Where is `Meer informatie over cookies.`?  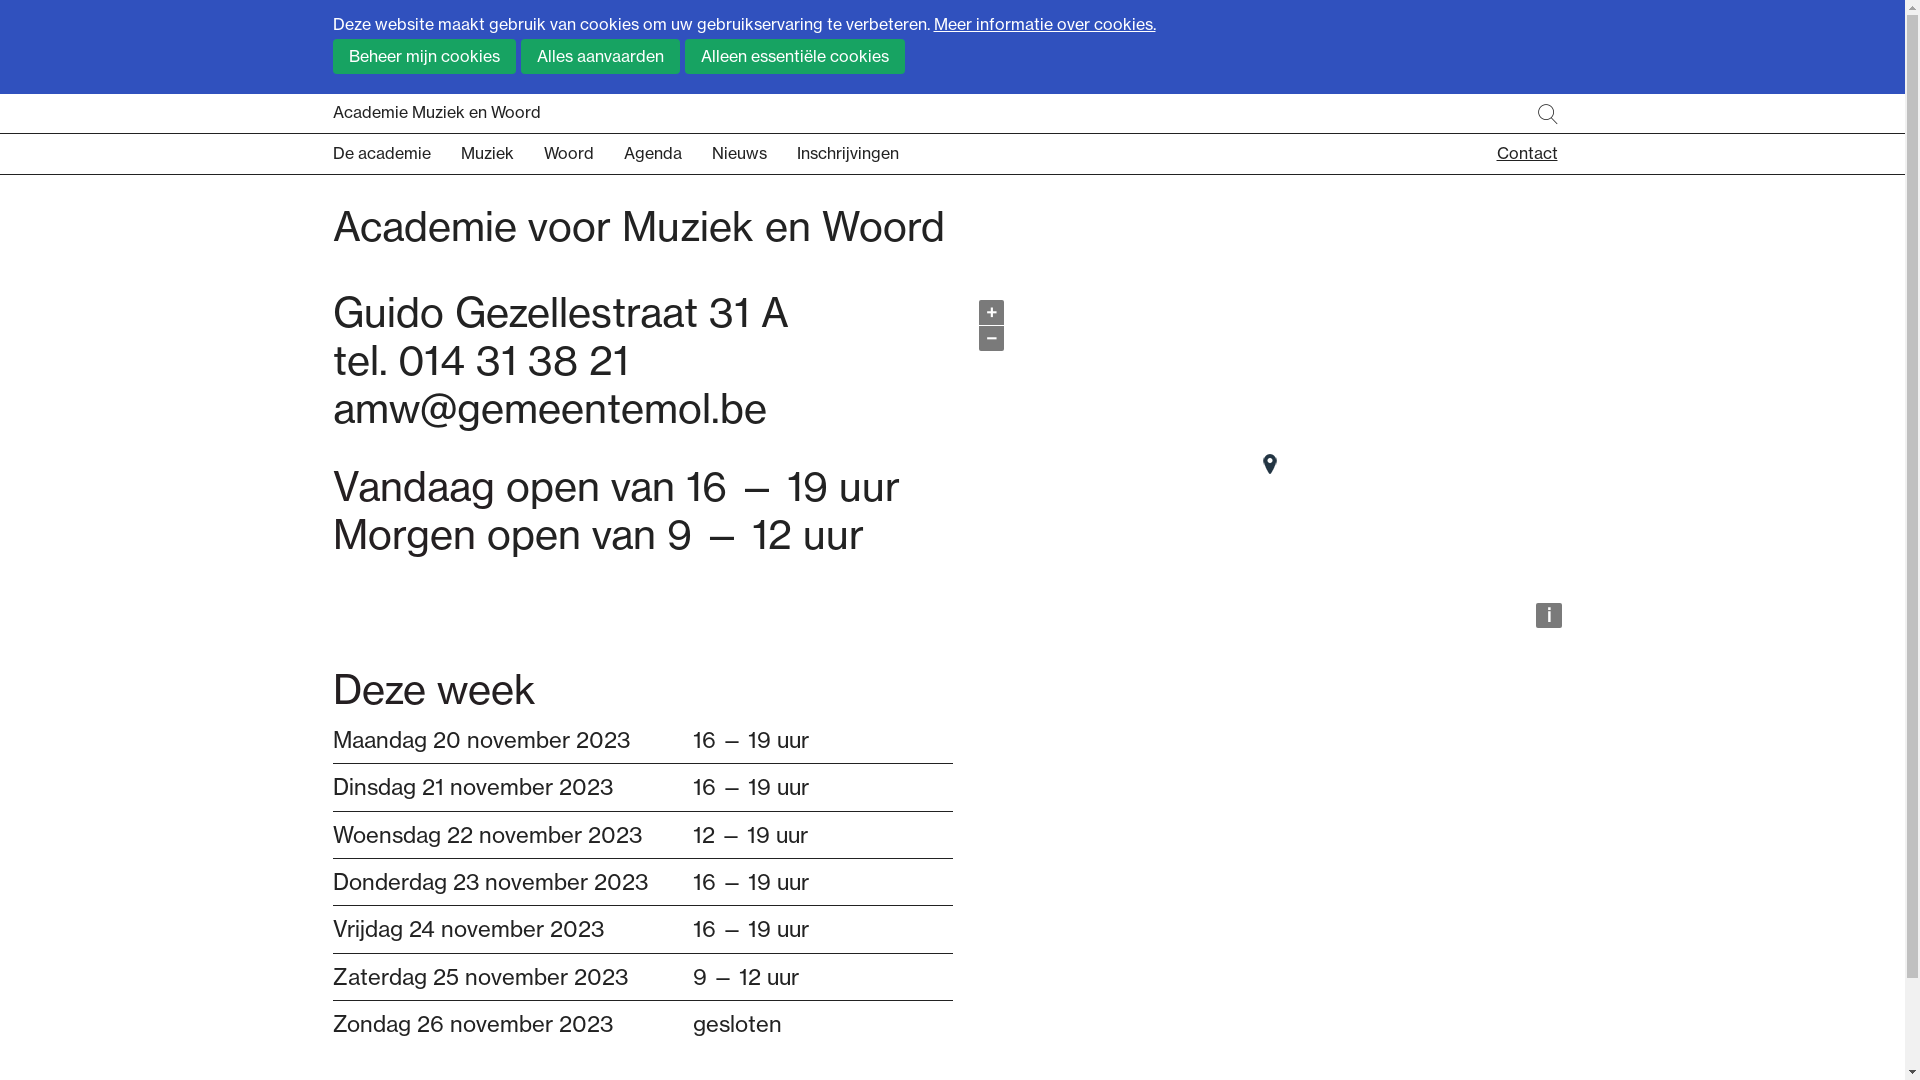 Meer informatie over cookies. is located at coordinates (1045, 24).